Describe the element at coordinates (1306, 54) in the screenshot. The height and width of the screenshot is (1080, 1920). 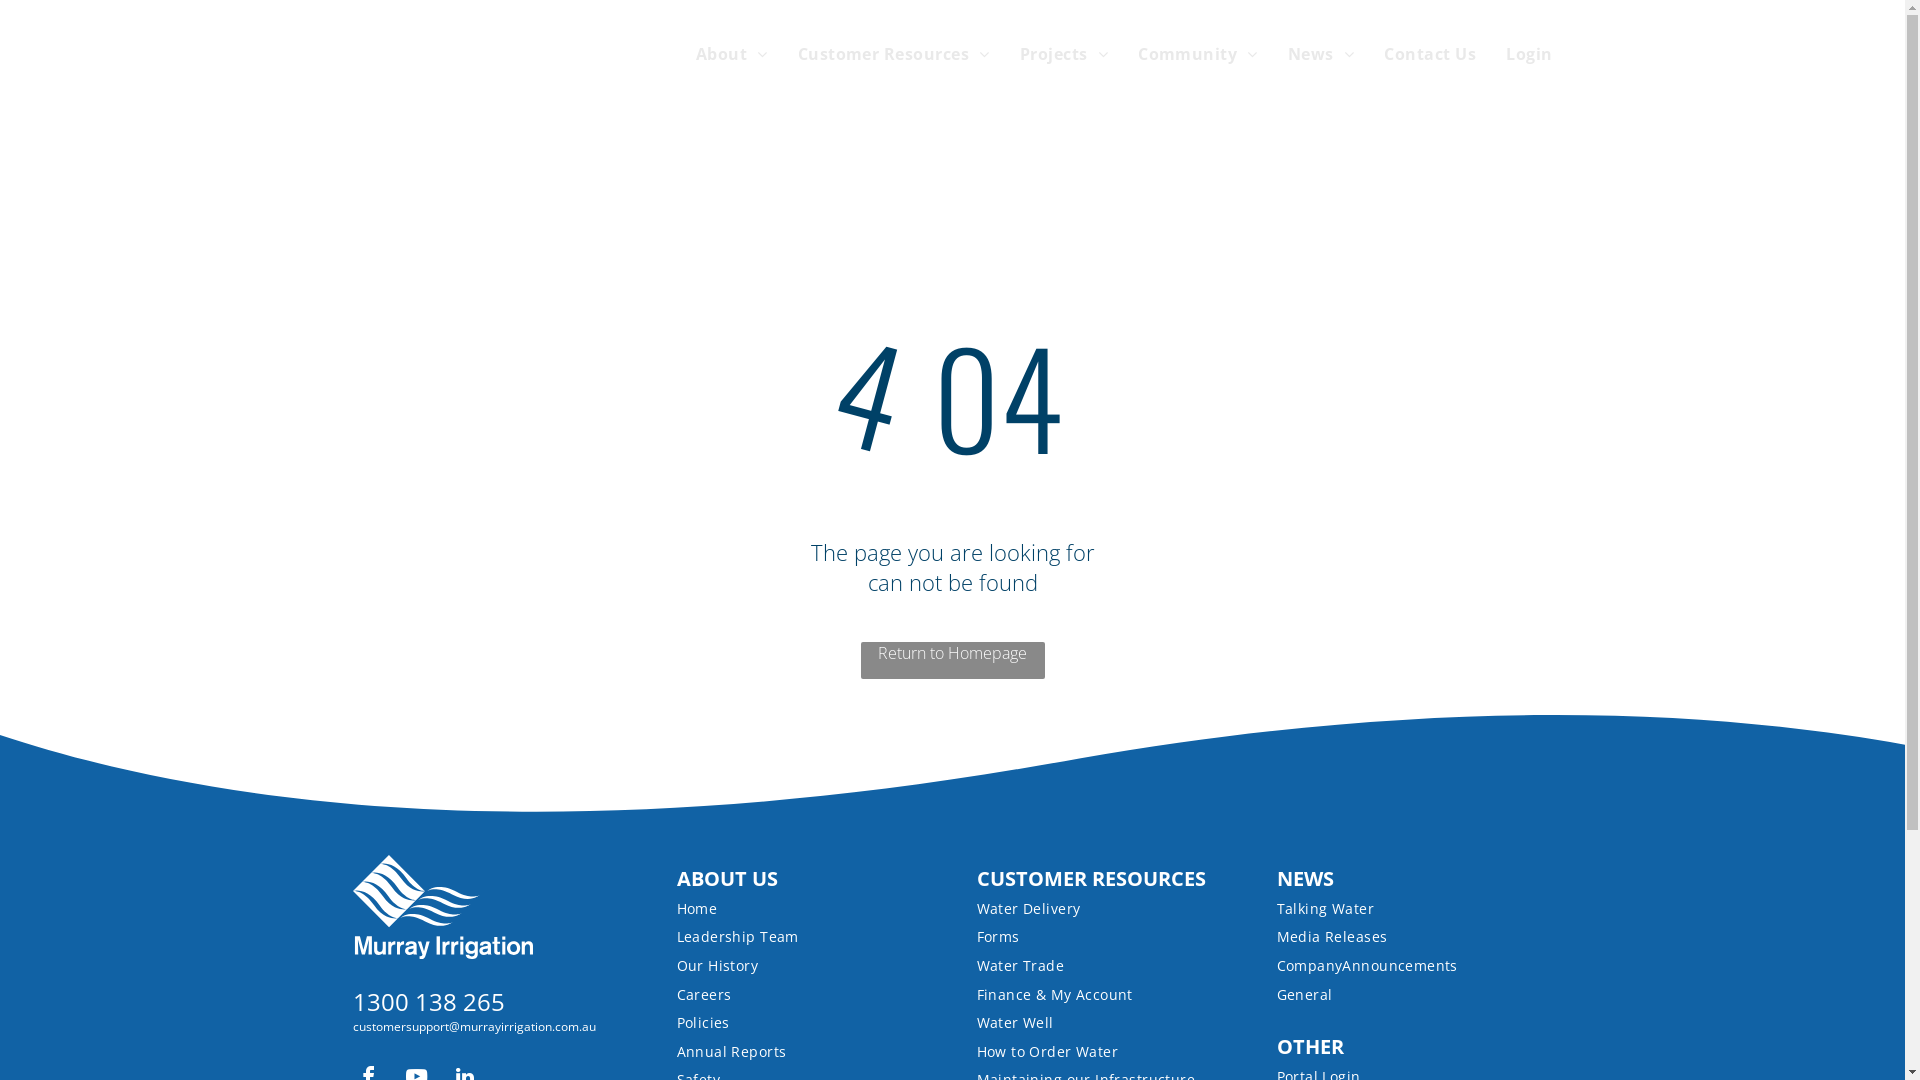
I see `News` at that location.